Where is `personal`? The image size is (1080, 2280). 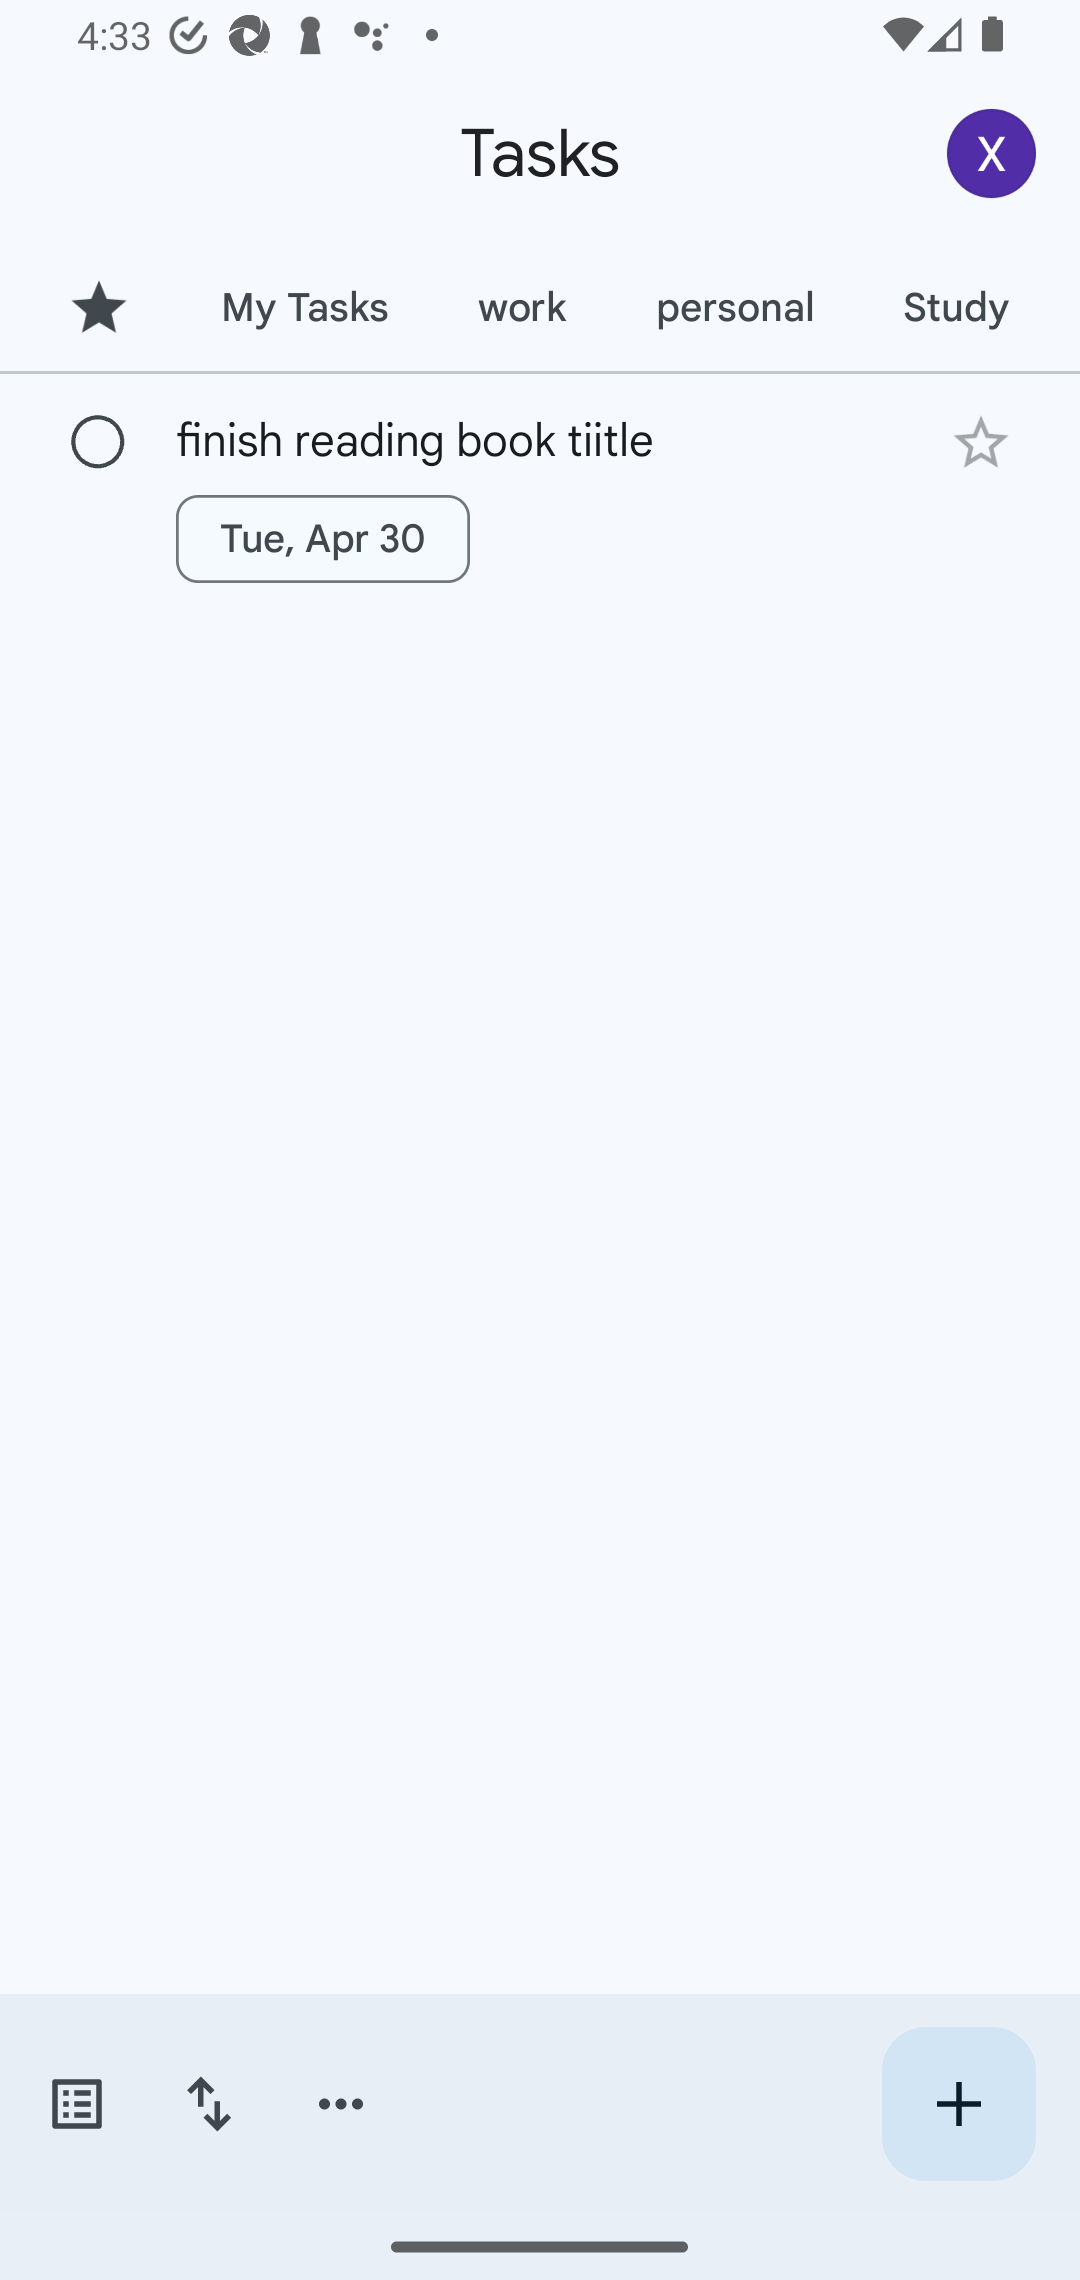
personal is located at coordinates (734, 307).